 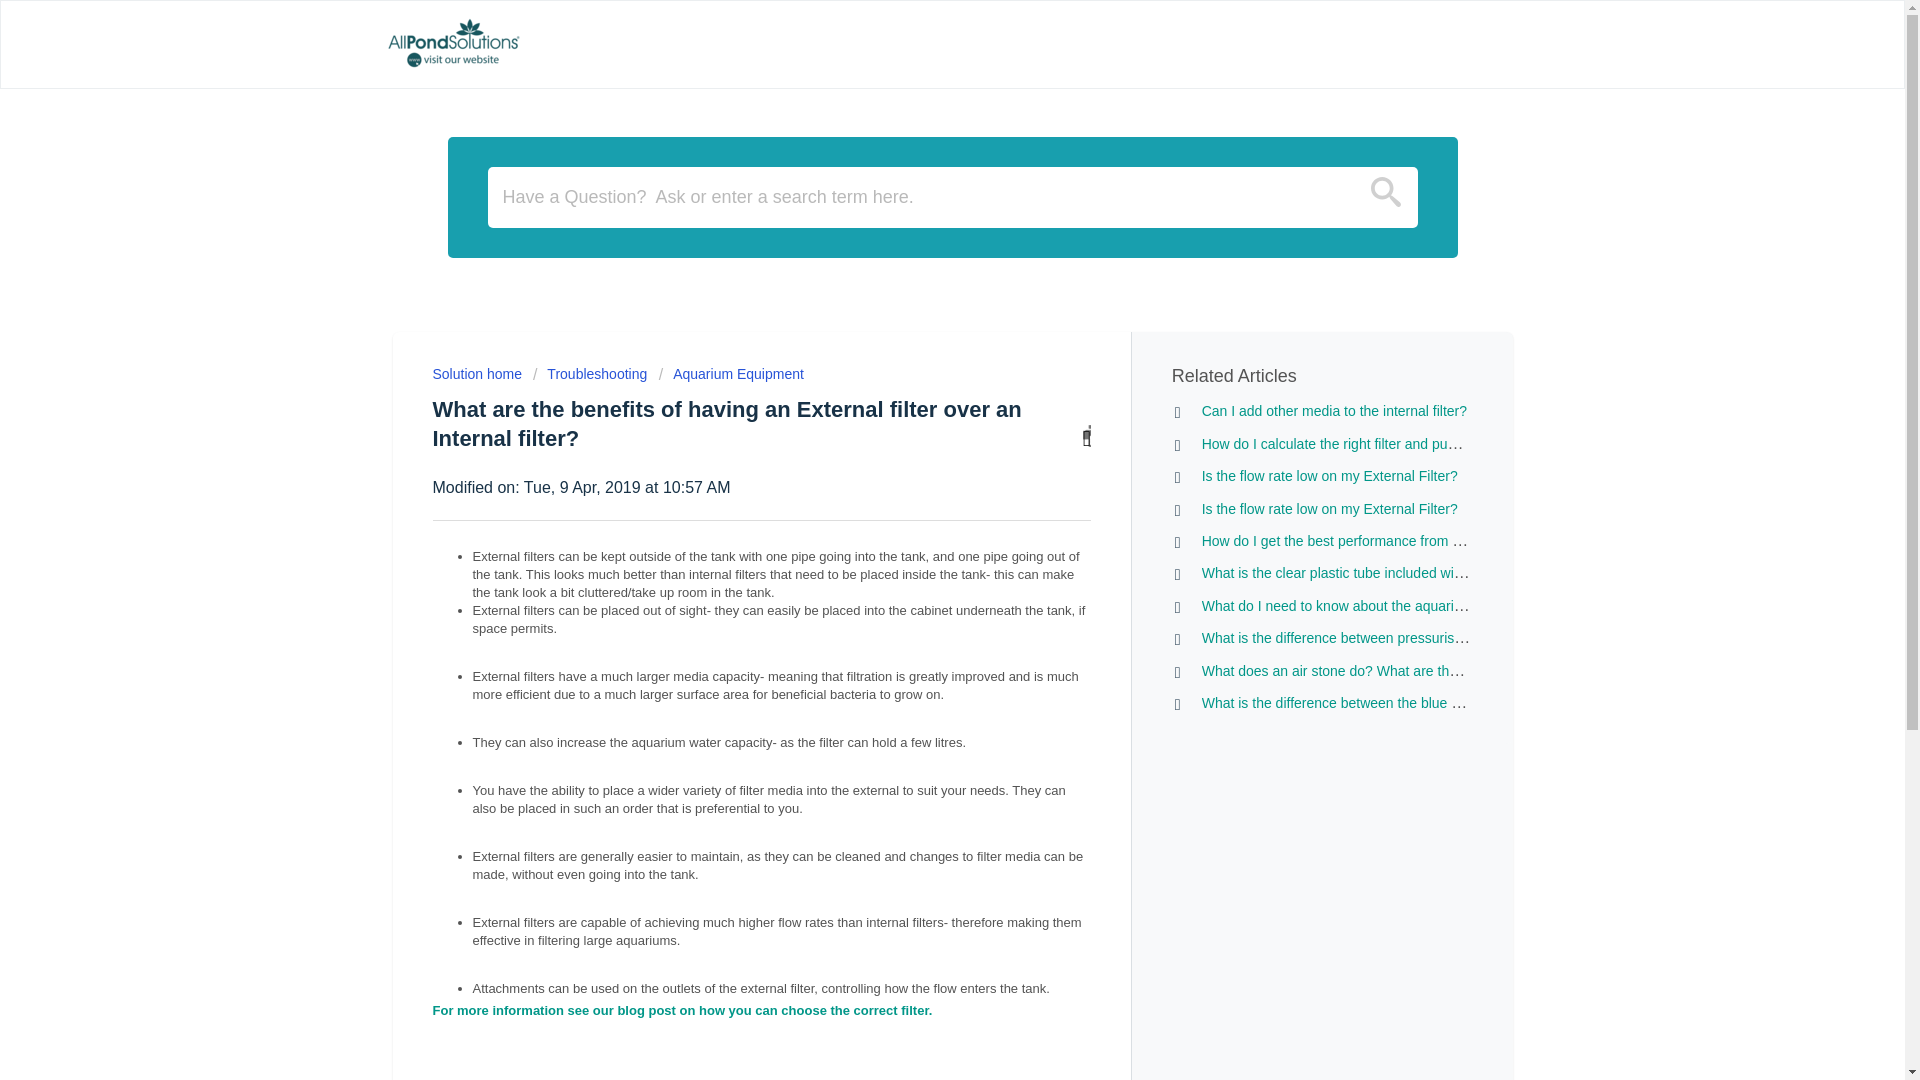 I want to click on Solution home, so click(x=478, y=374).